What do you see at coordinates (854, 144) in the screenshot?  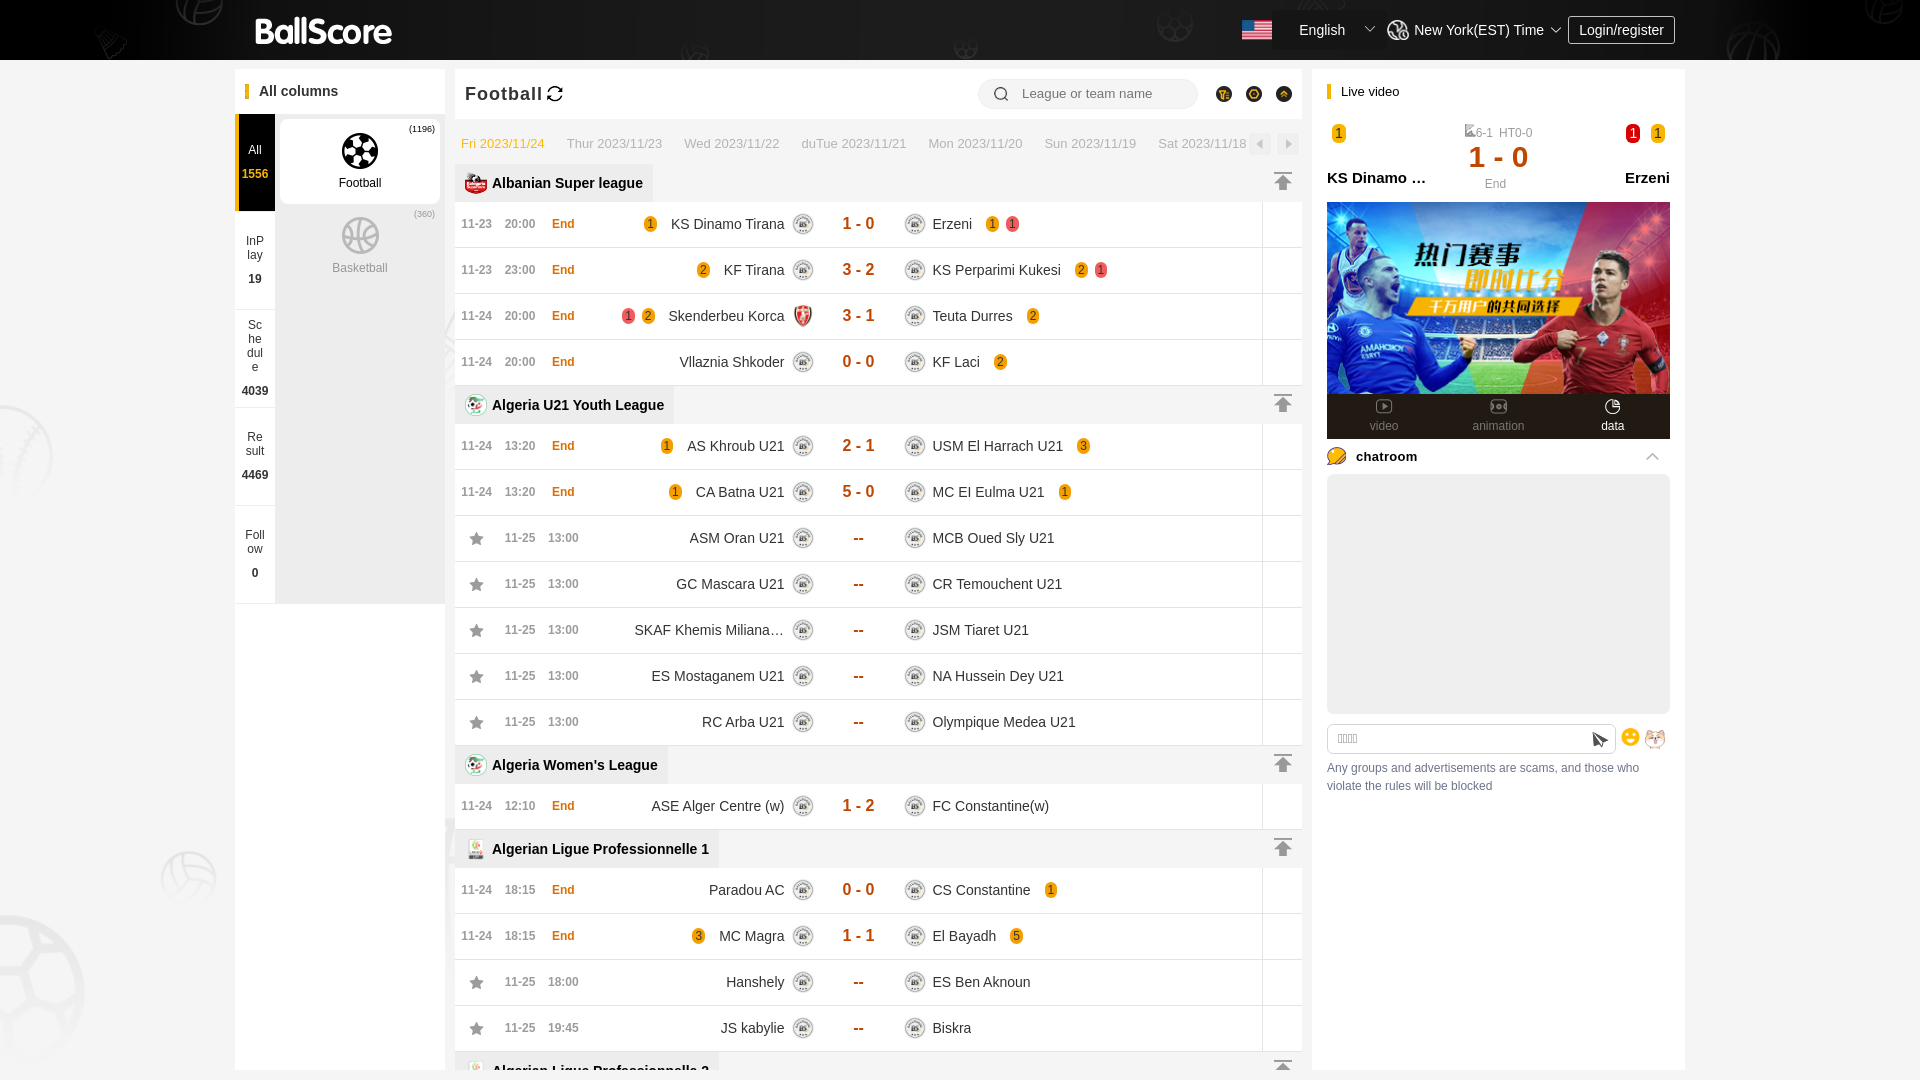 I see `duTue 2023/11/21` at bounding box center [854, 144].